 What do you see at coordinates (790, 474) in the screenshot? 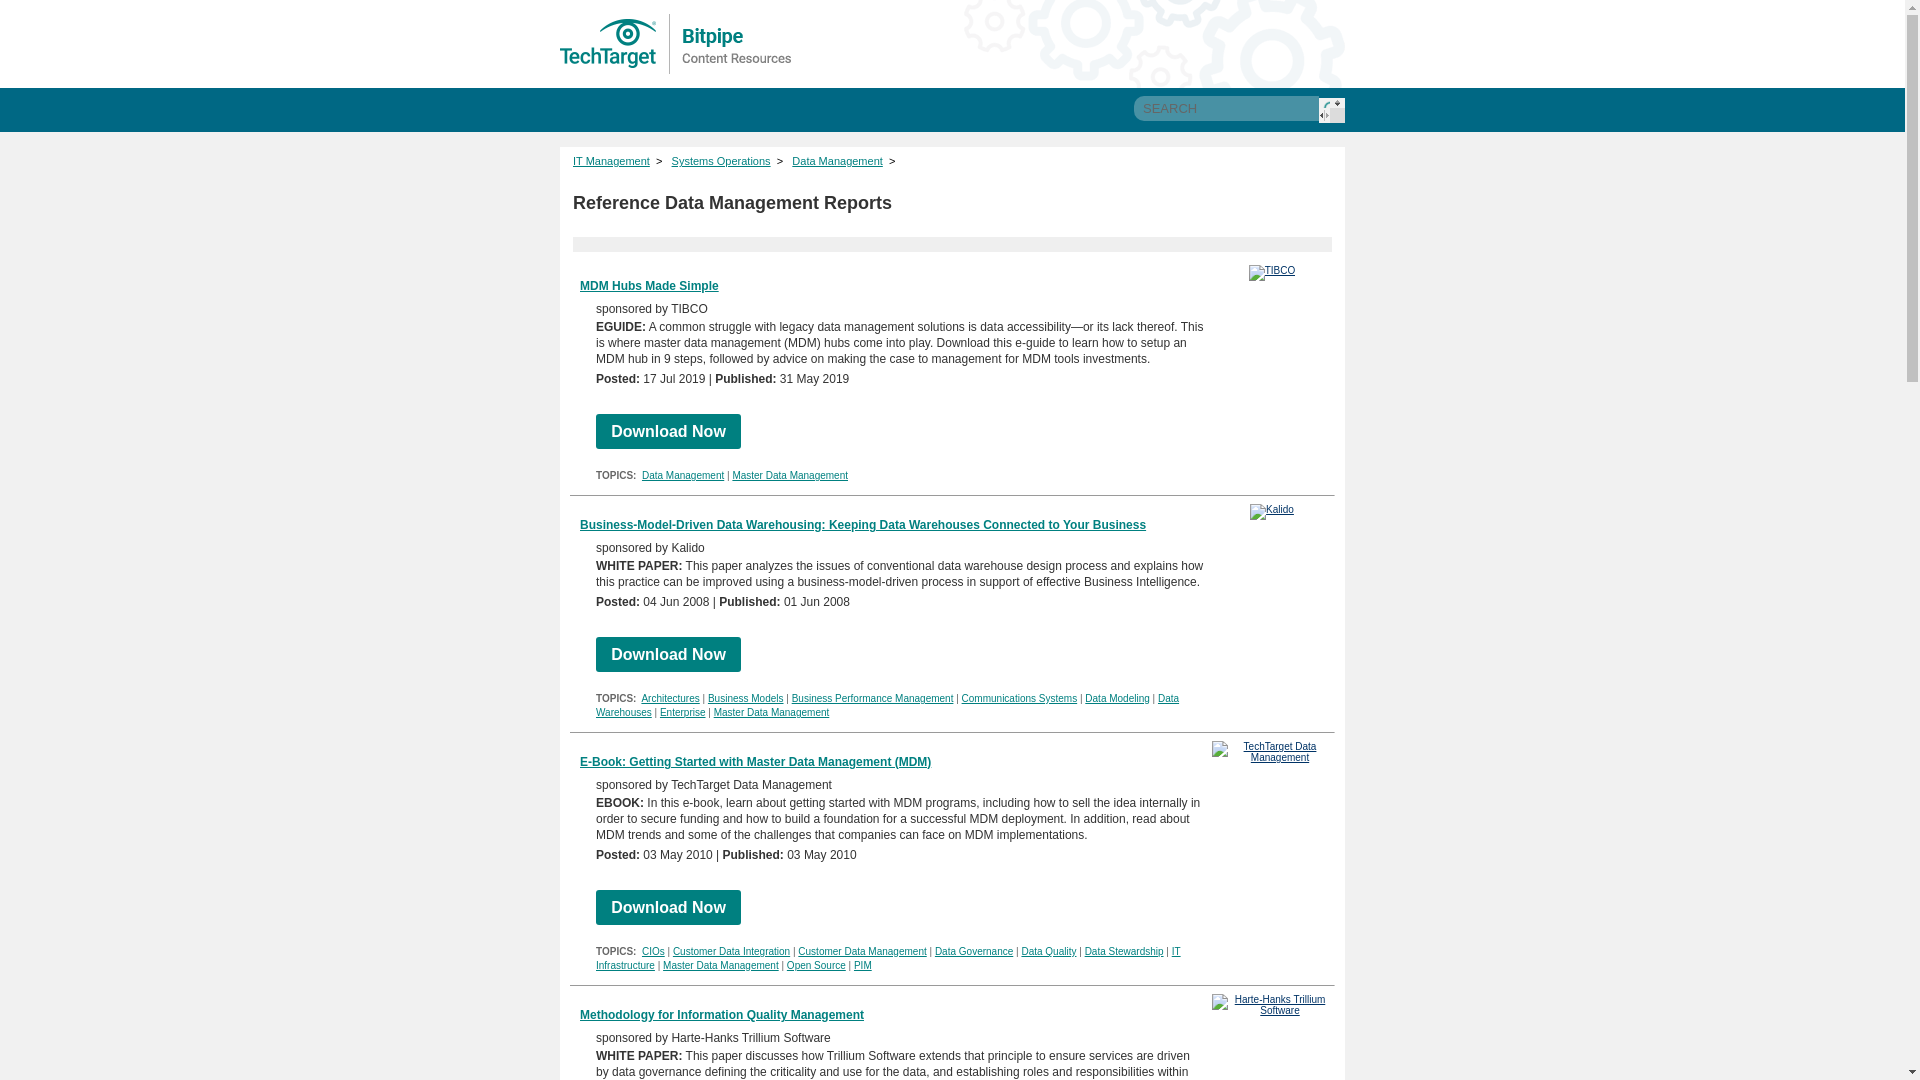
I see `Master Data Management` at bounding box center [790, 474].